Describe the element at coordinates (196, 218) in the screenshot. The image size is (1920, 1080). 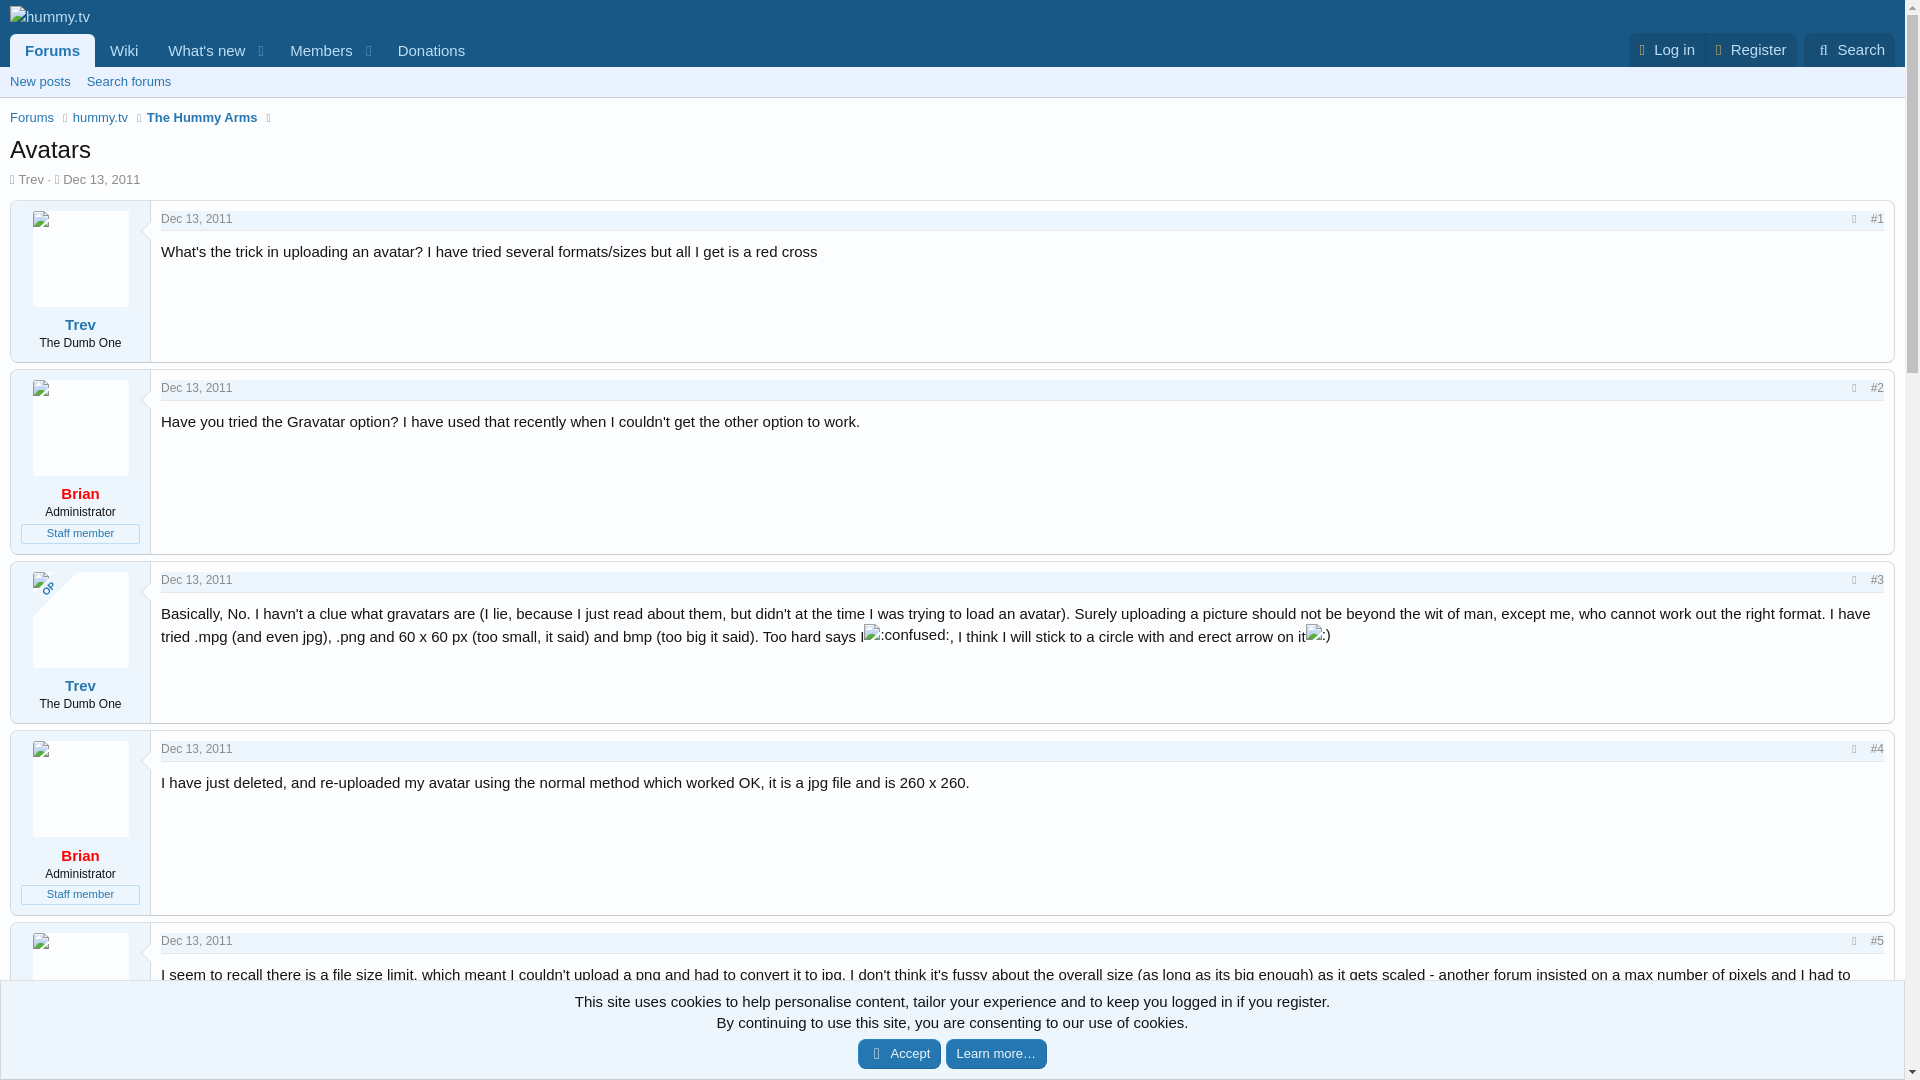
I see `Log in` at that location.